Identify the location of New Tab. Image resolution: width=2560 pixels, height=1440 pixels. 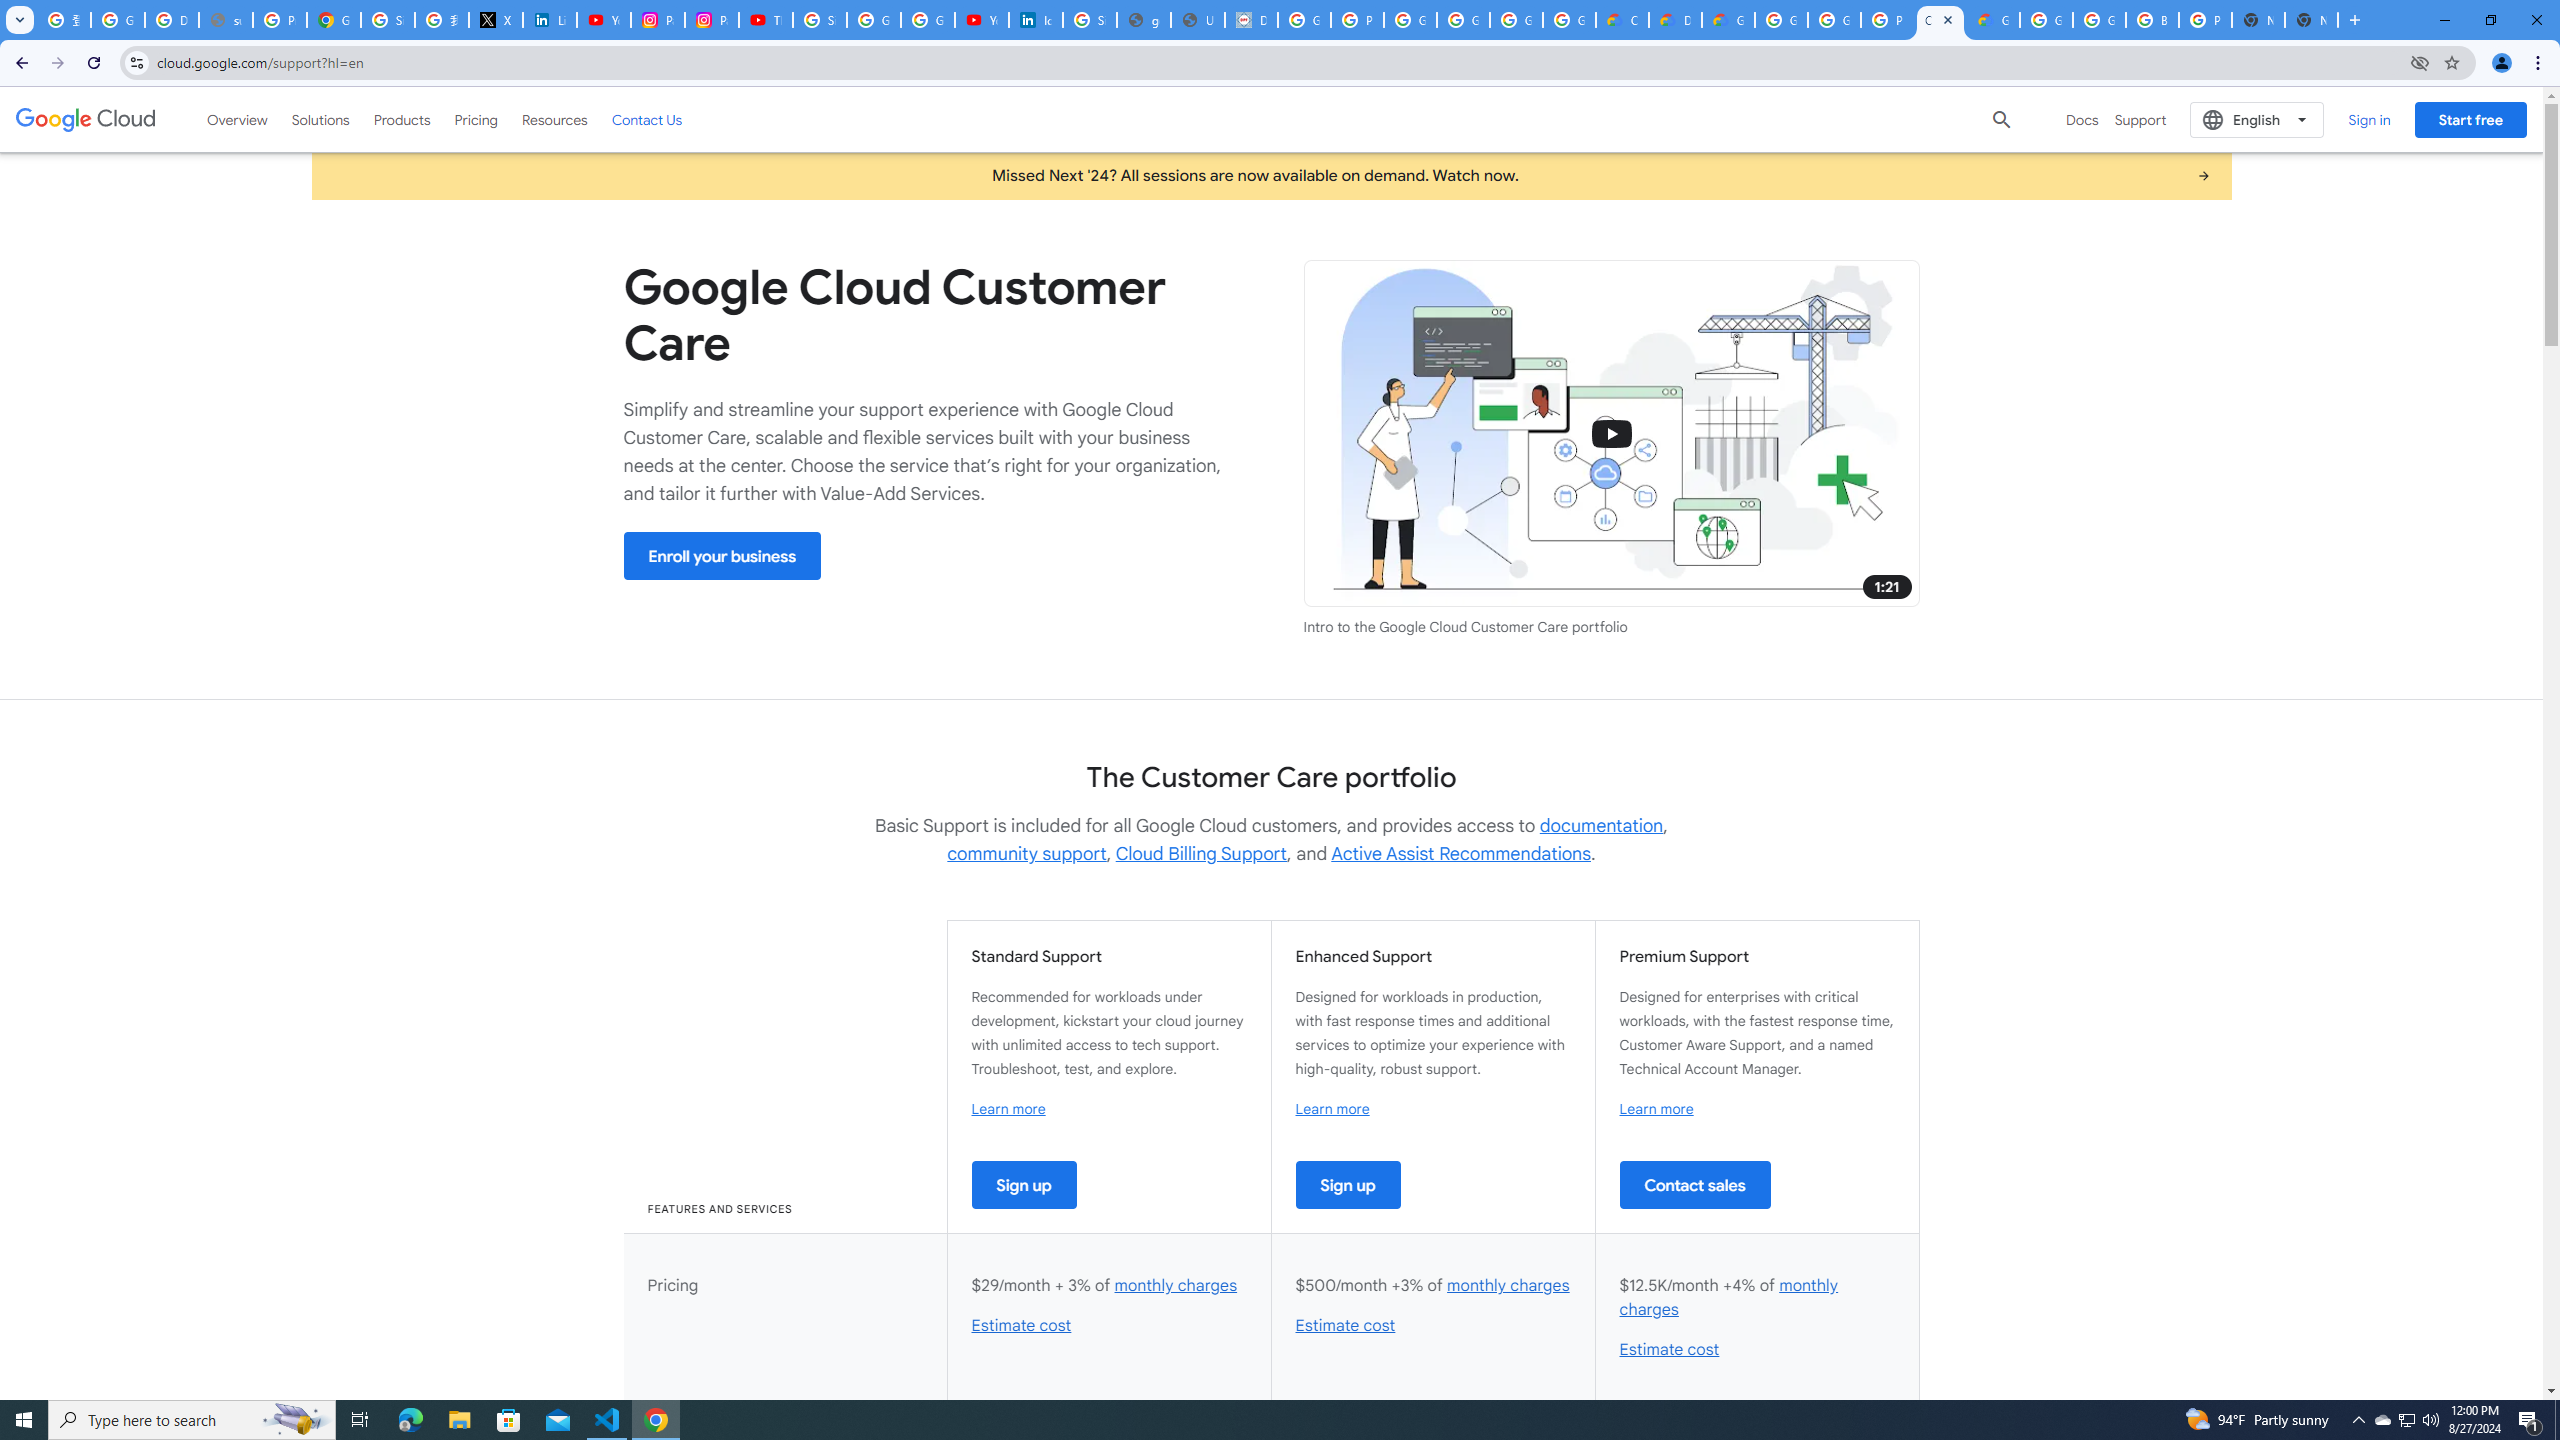
(2311, 20).